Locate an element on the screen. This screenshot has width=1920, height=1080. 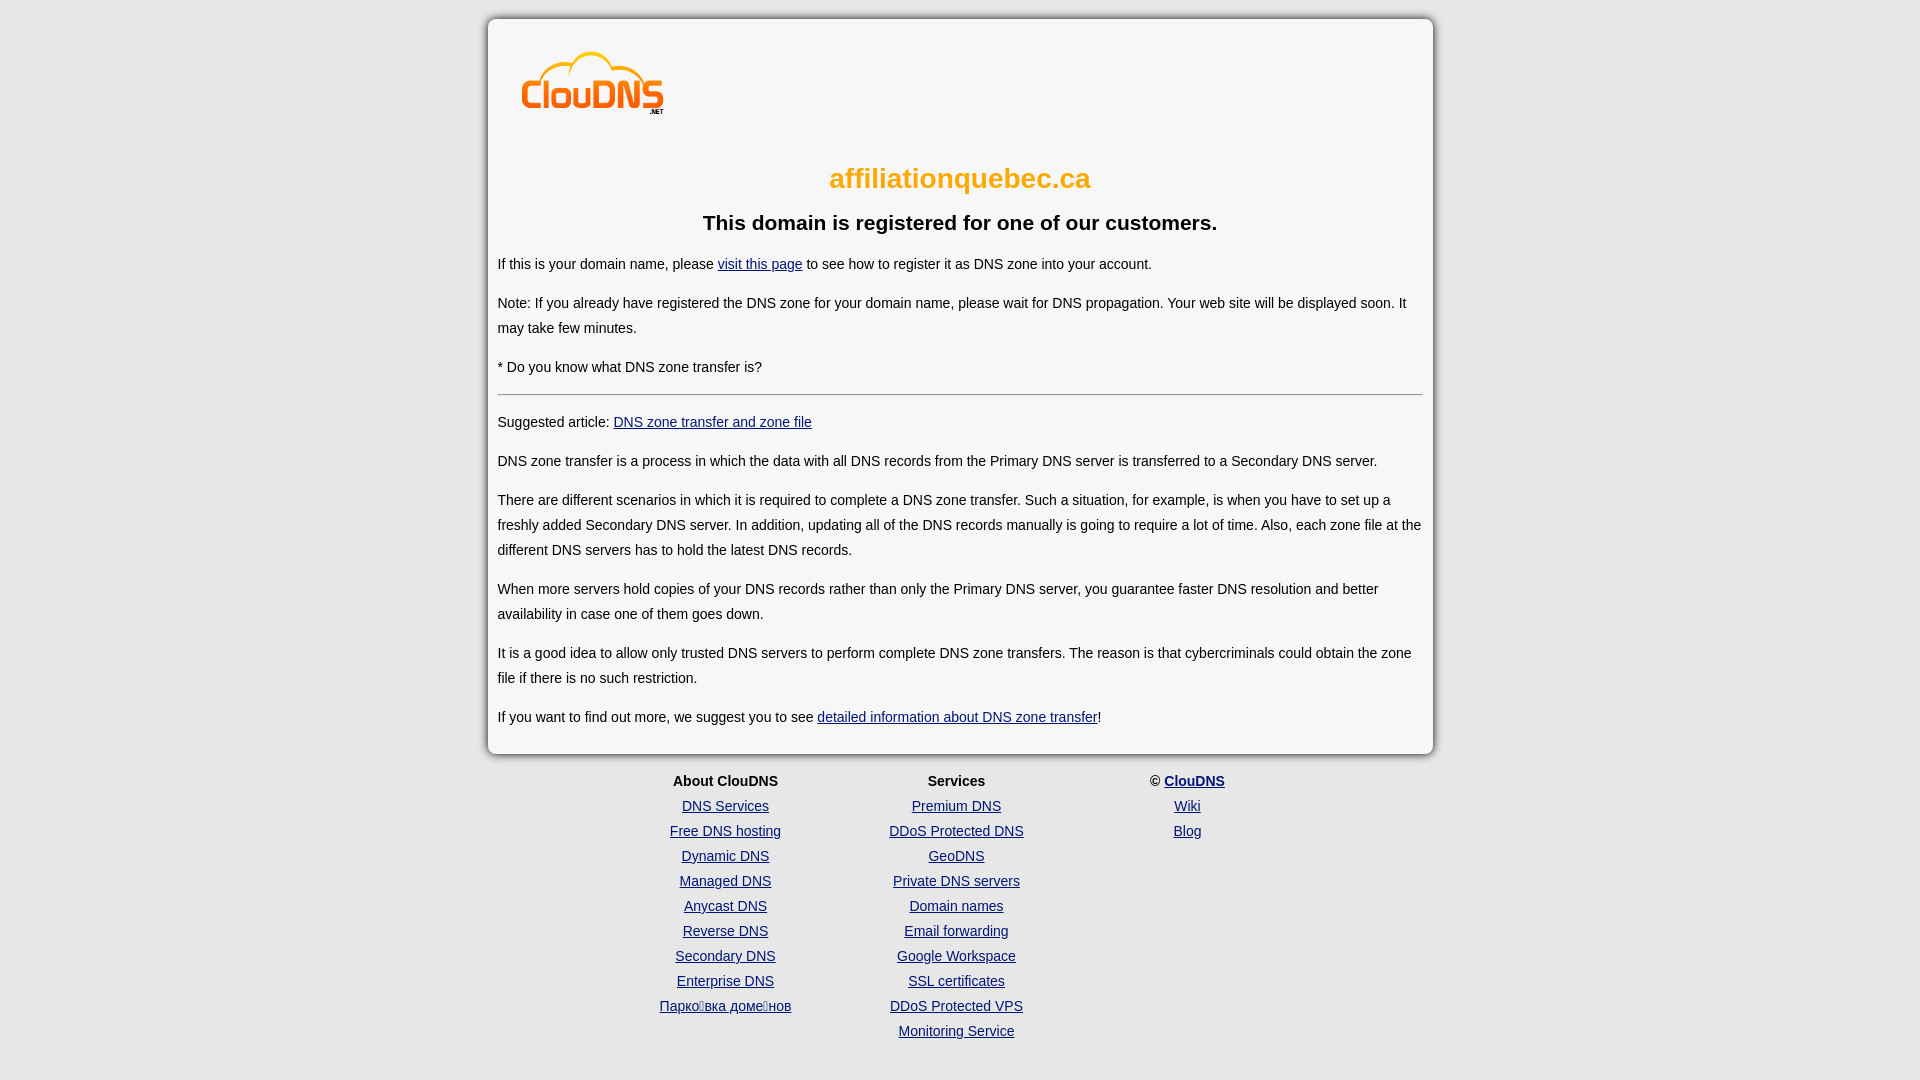
Managed DNS is located at coordinates (726, 881).